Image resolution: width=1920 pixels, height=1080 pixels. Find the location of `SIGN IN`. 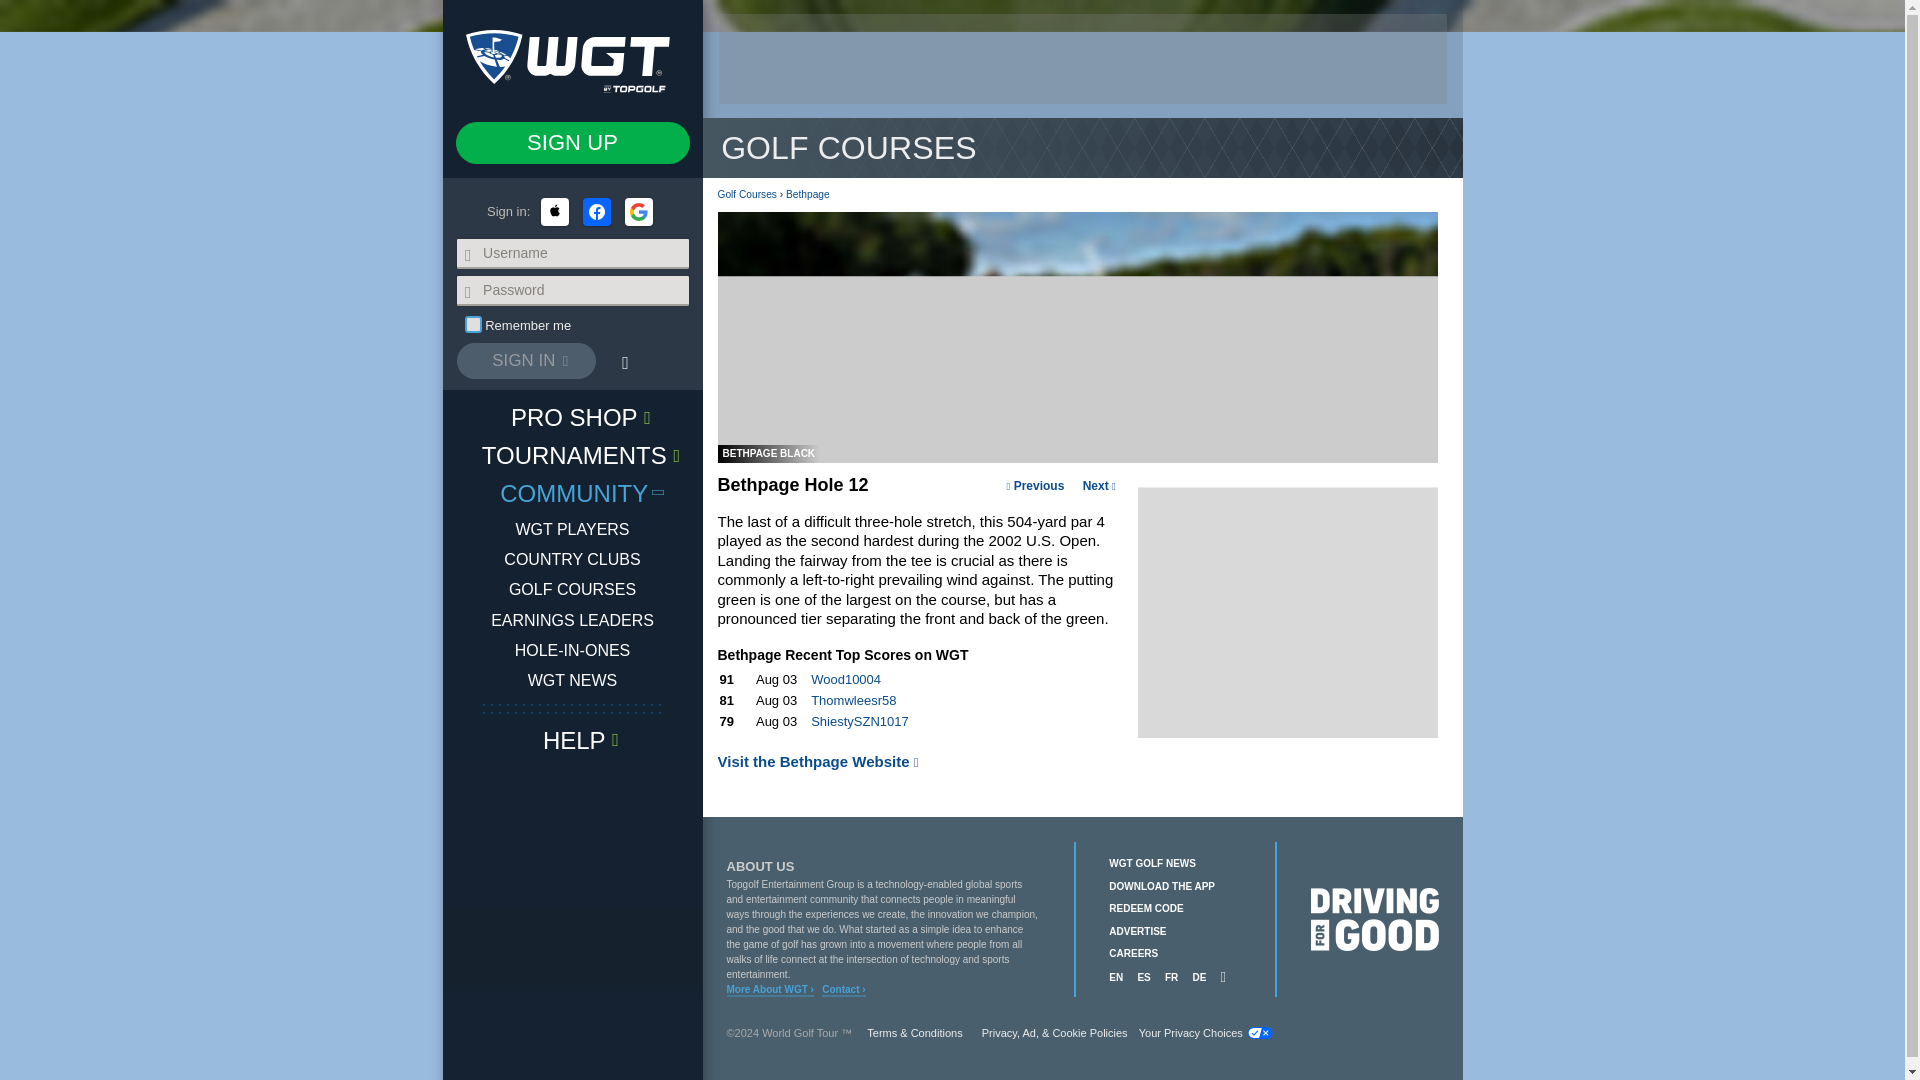

SIGN IN is located at coordinates (526, 361).